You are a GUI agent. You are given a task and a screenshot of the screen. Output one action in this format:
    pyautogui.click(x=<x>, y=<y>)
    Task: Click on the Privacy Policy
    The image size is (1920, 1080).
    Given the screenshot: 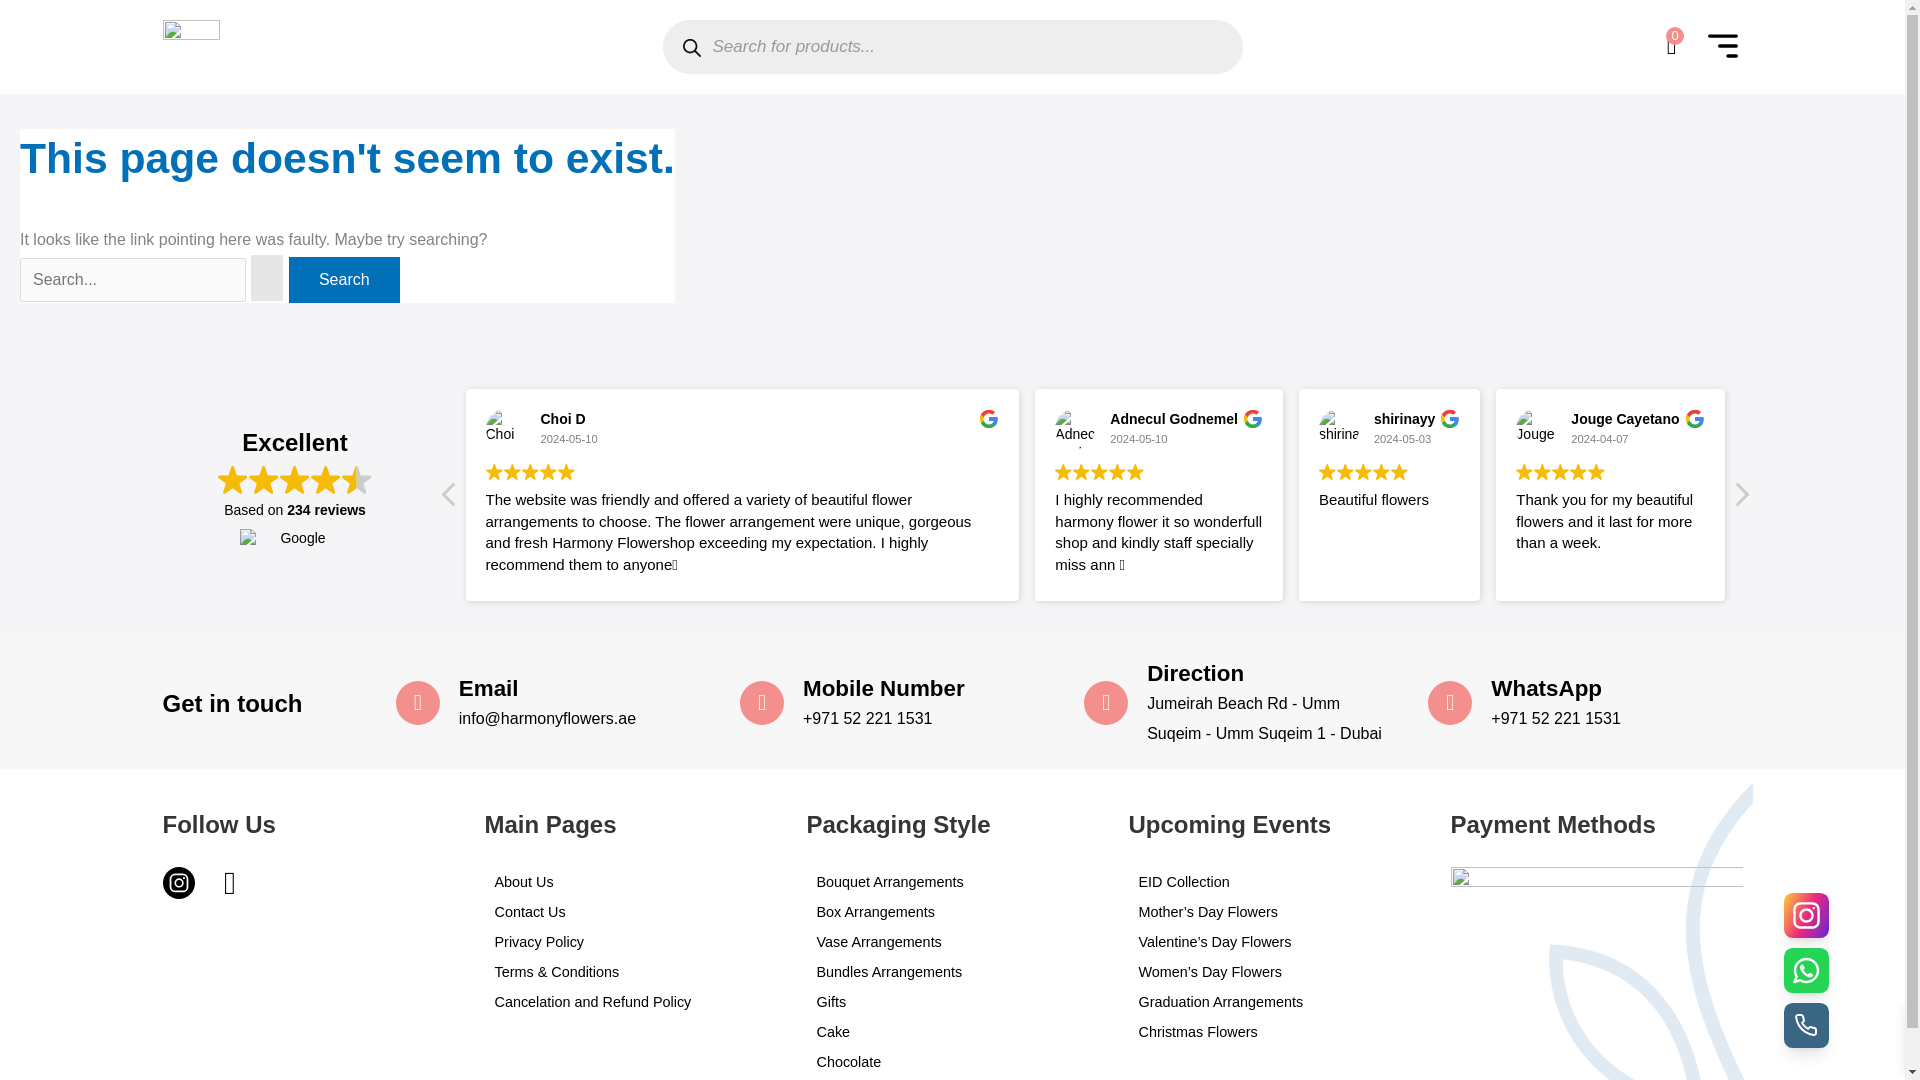 What is the action you would take?
    pyautogui.click(x=629, y=941)
    